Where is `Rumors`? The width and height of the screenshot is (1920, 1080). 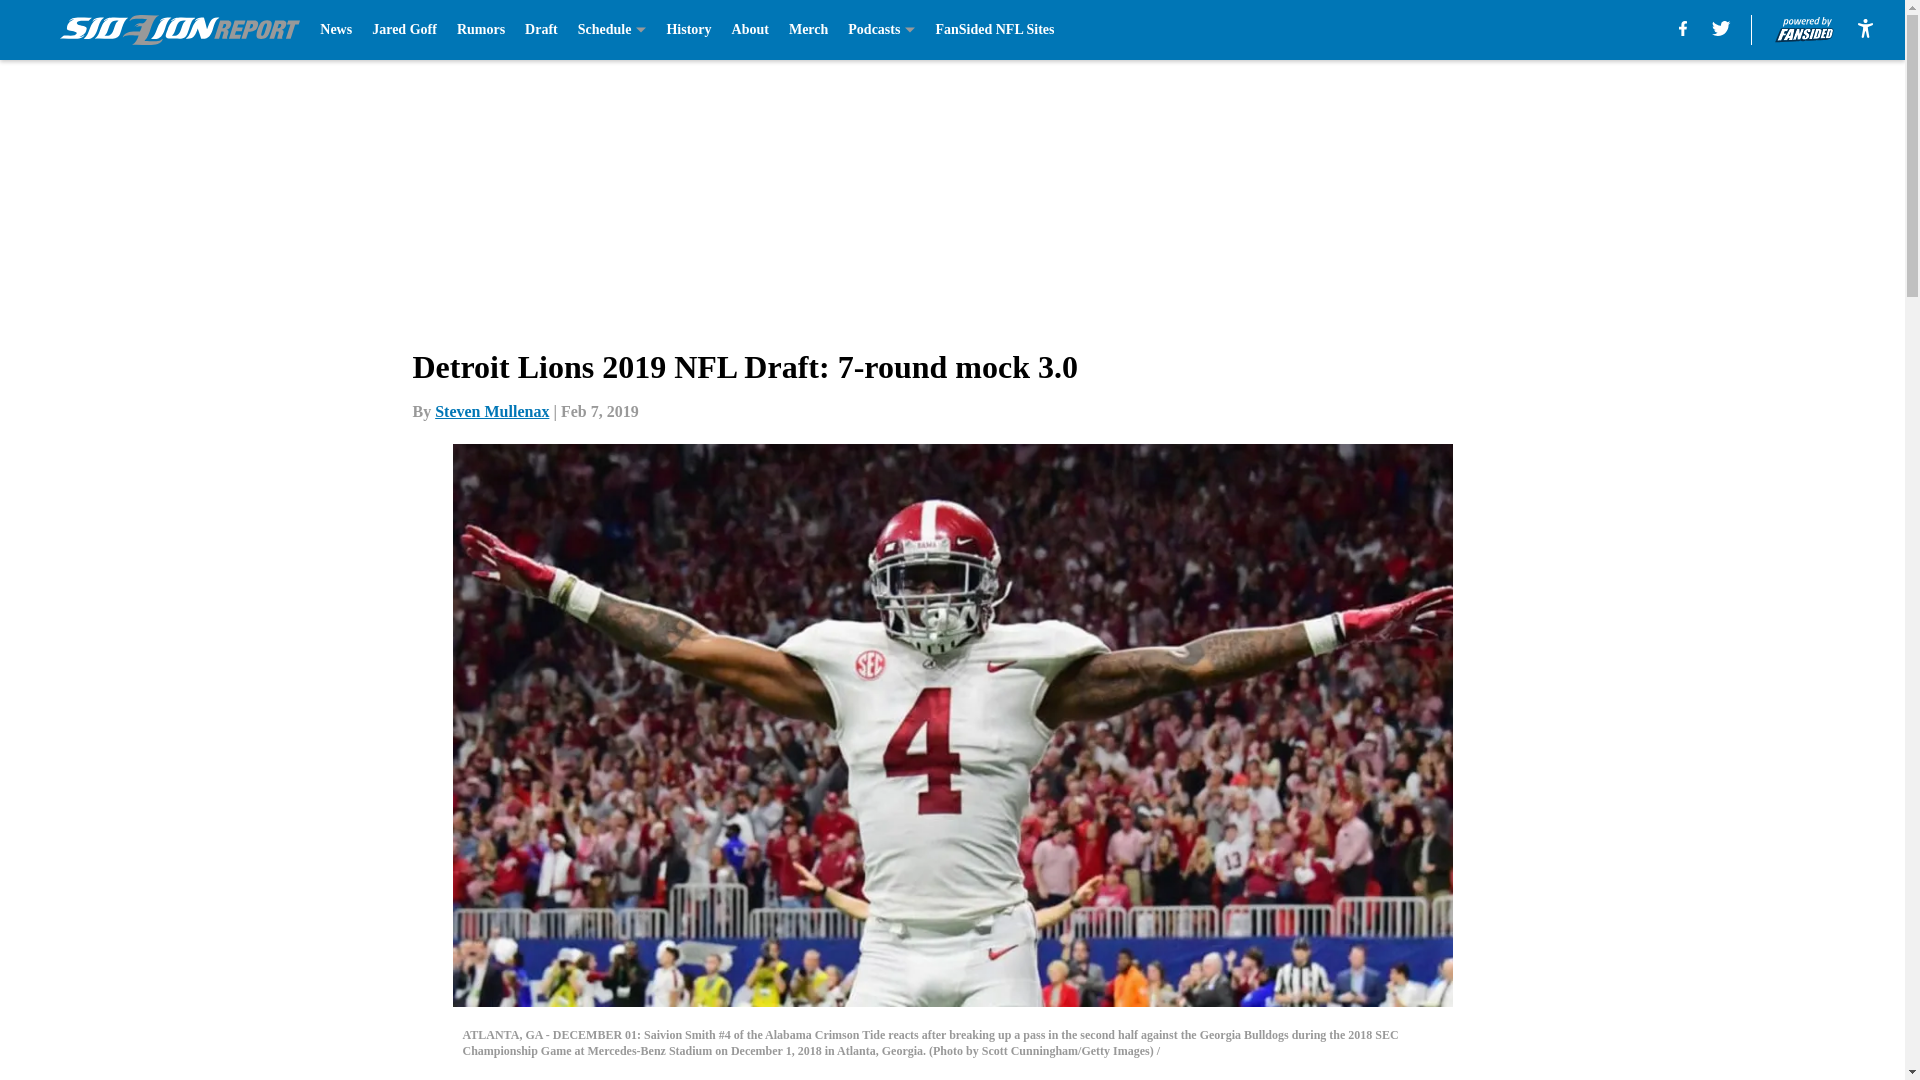
Rumors is located at coordinates (480, 30).